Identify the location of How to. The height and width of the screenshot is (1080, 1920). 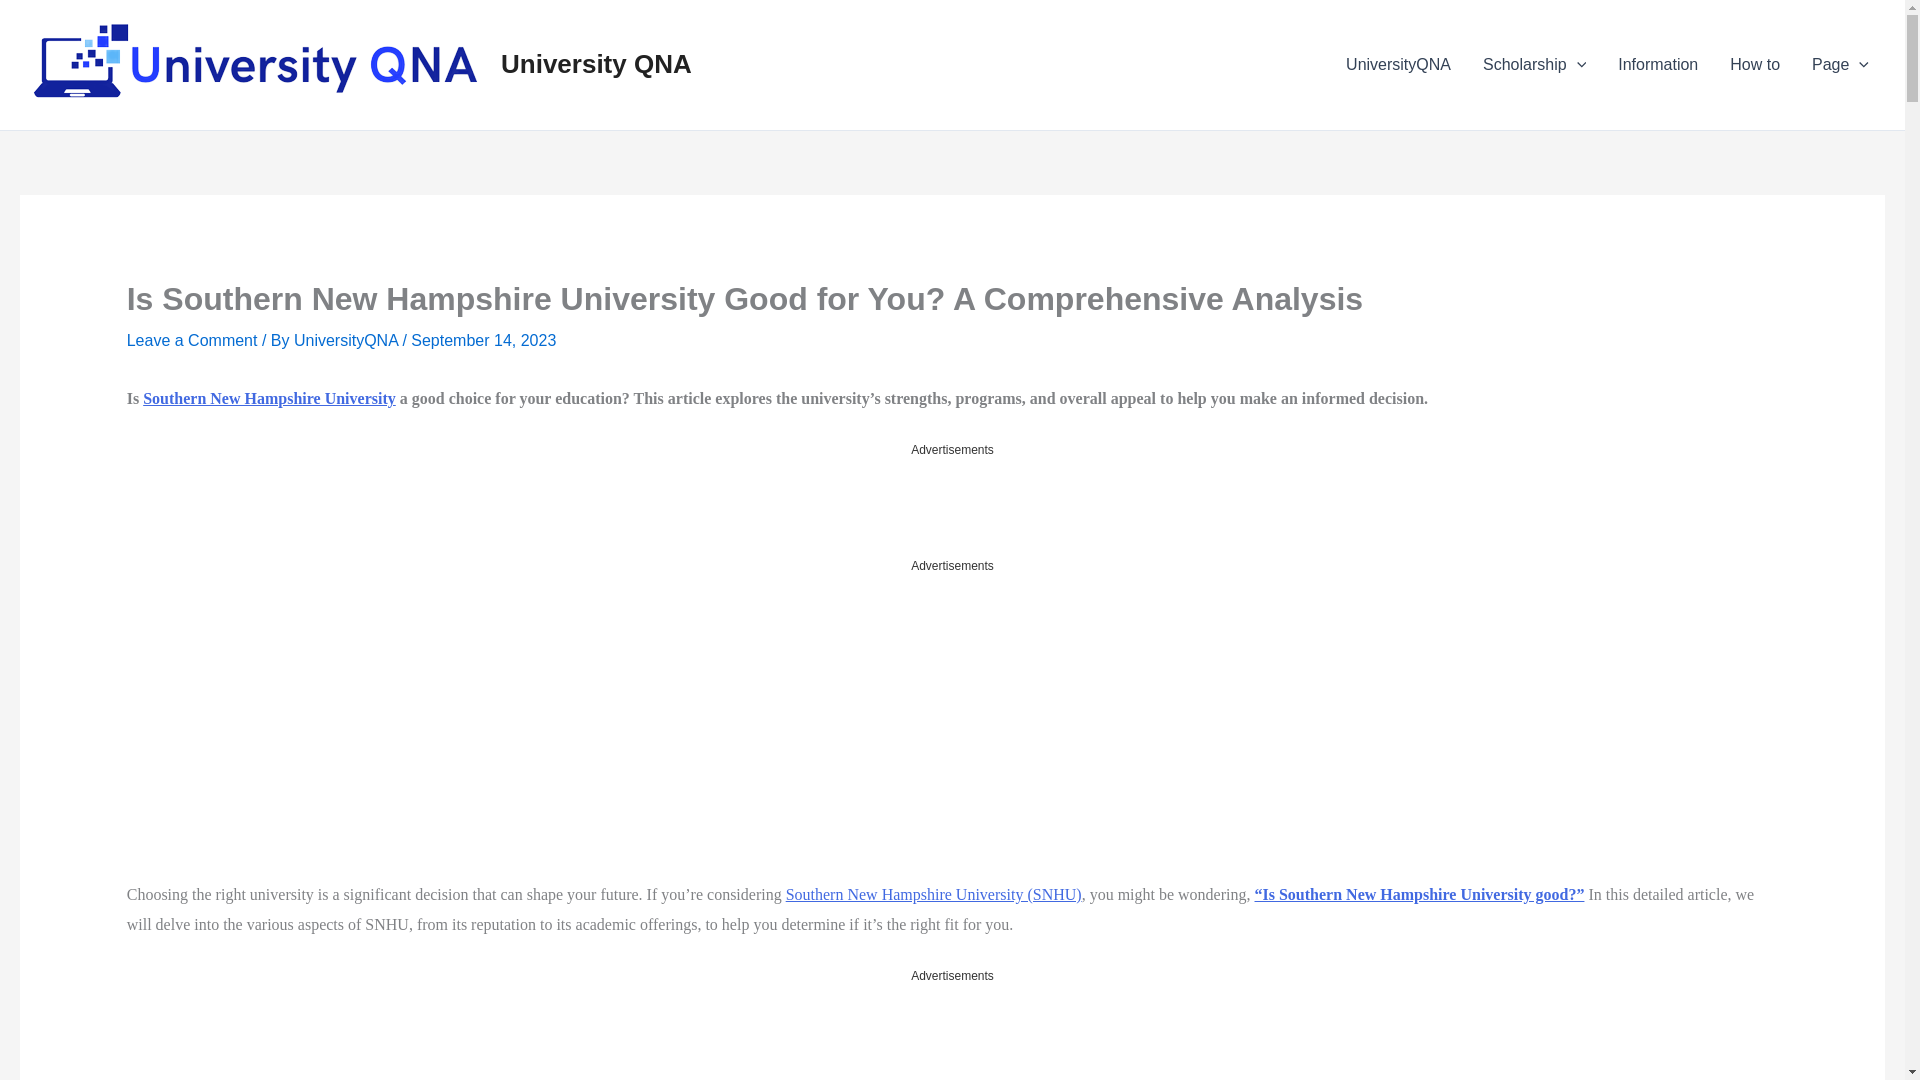
(1754, 64).